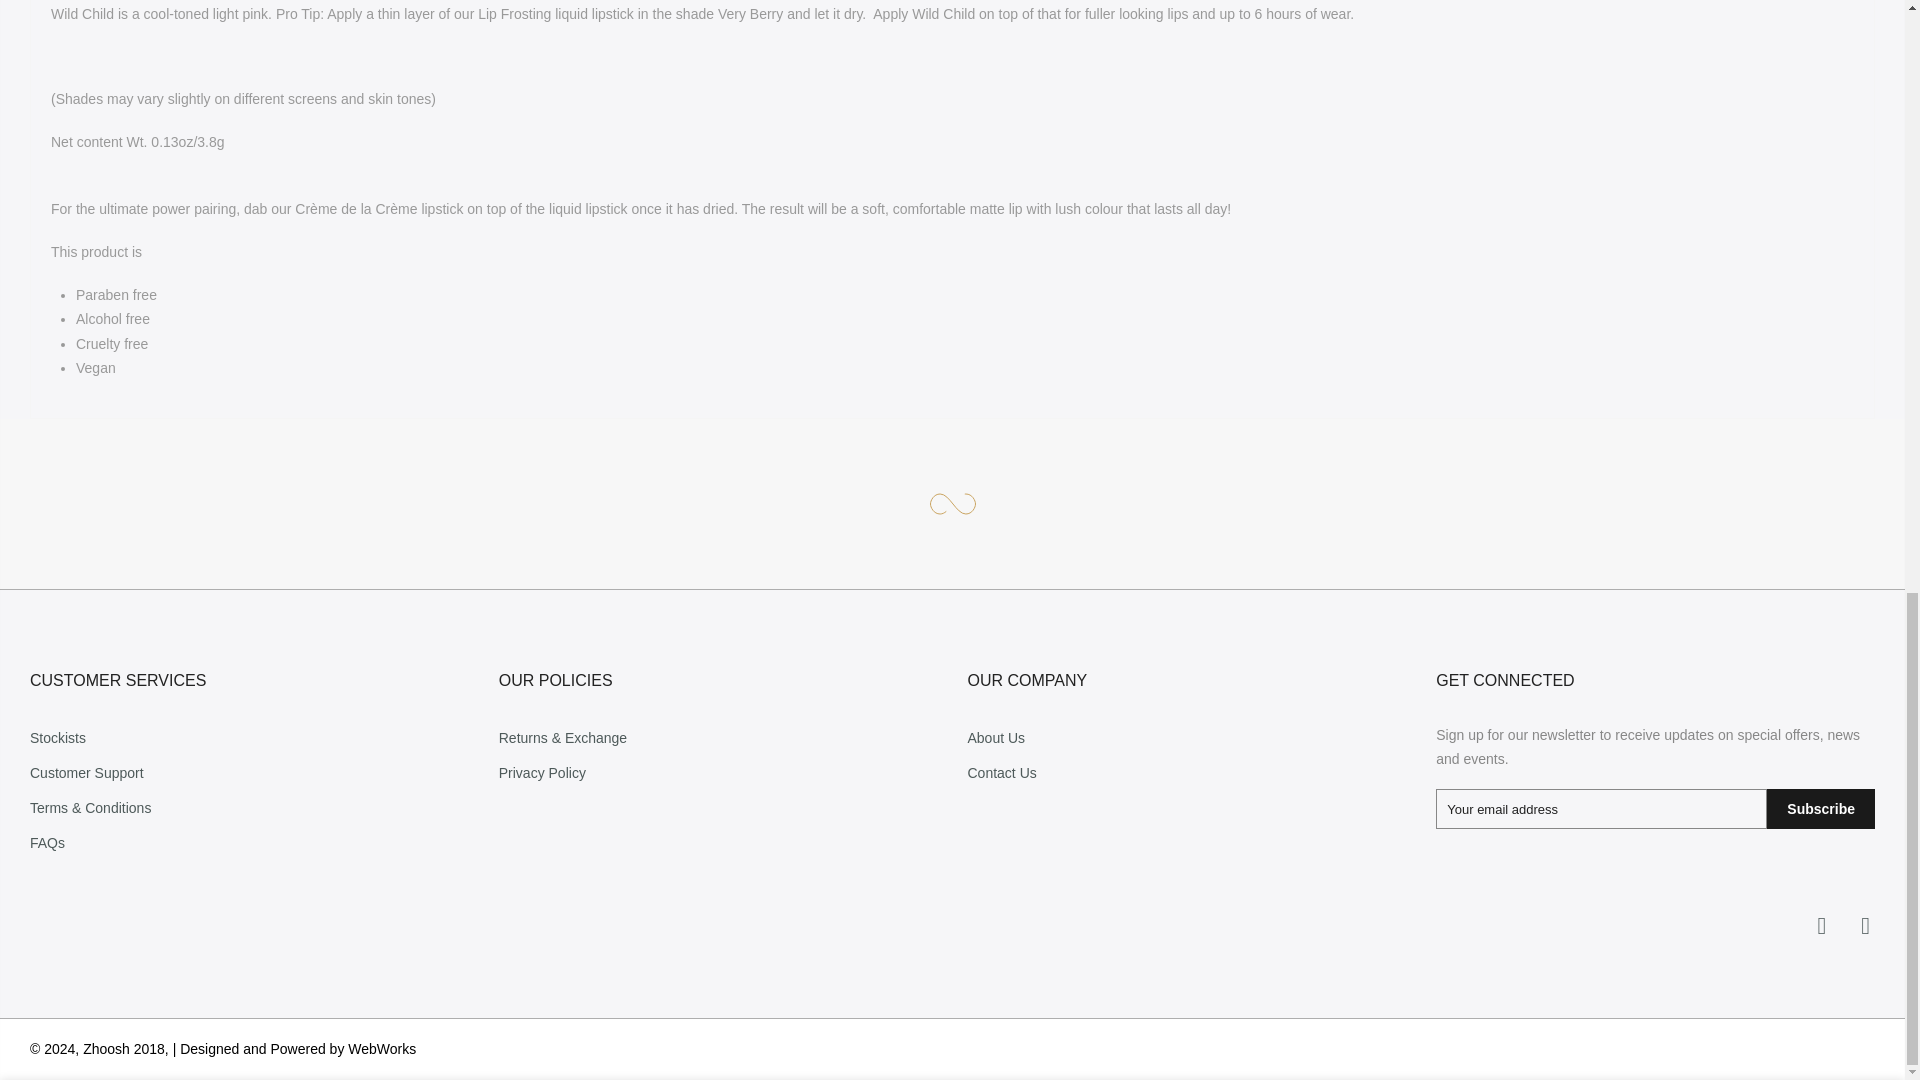 The width and height of the screenshot is (1920, 1080). Describe the element at coordinates (542, 772) in the screenshot. I see `Privacy Policy` at that location.